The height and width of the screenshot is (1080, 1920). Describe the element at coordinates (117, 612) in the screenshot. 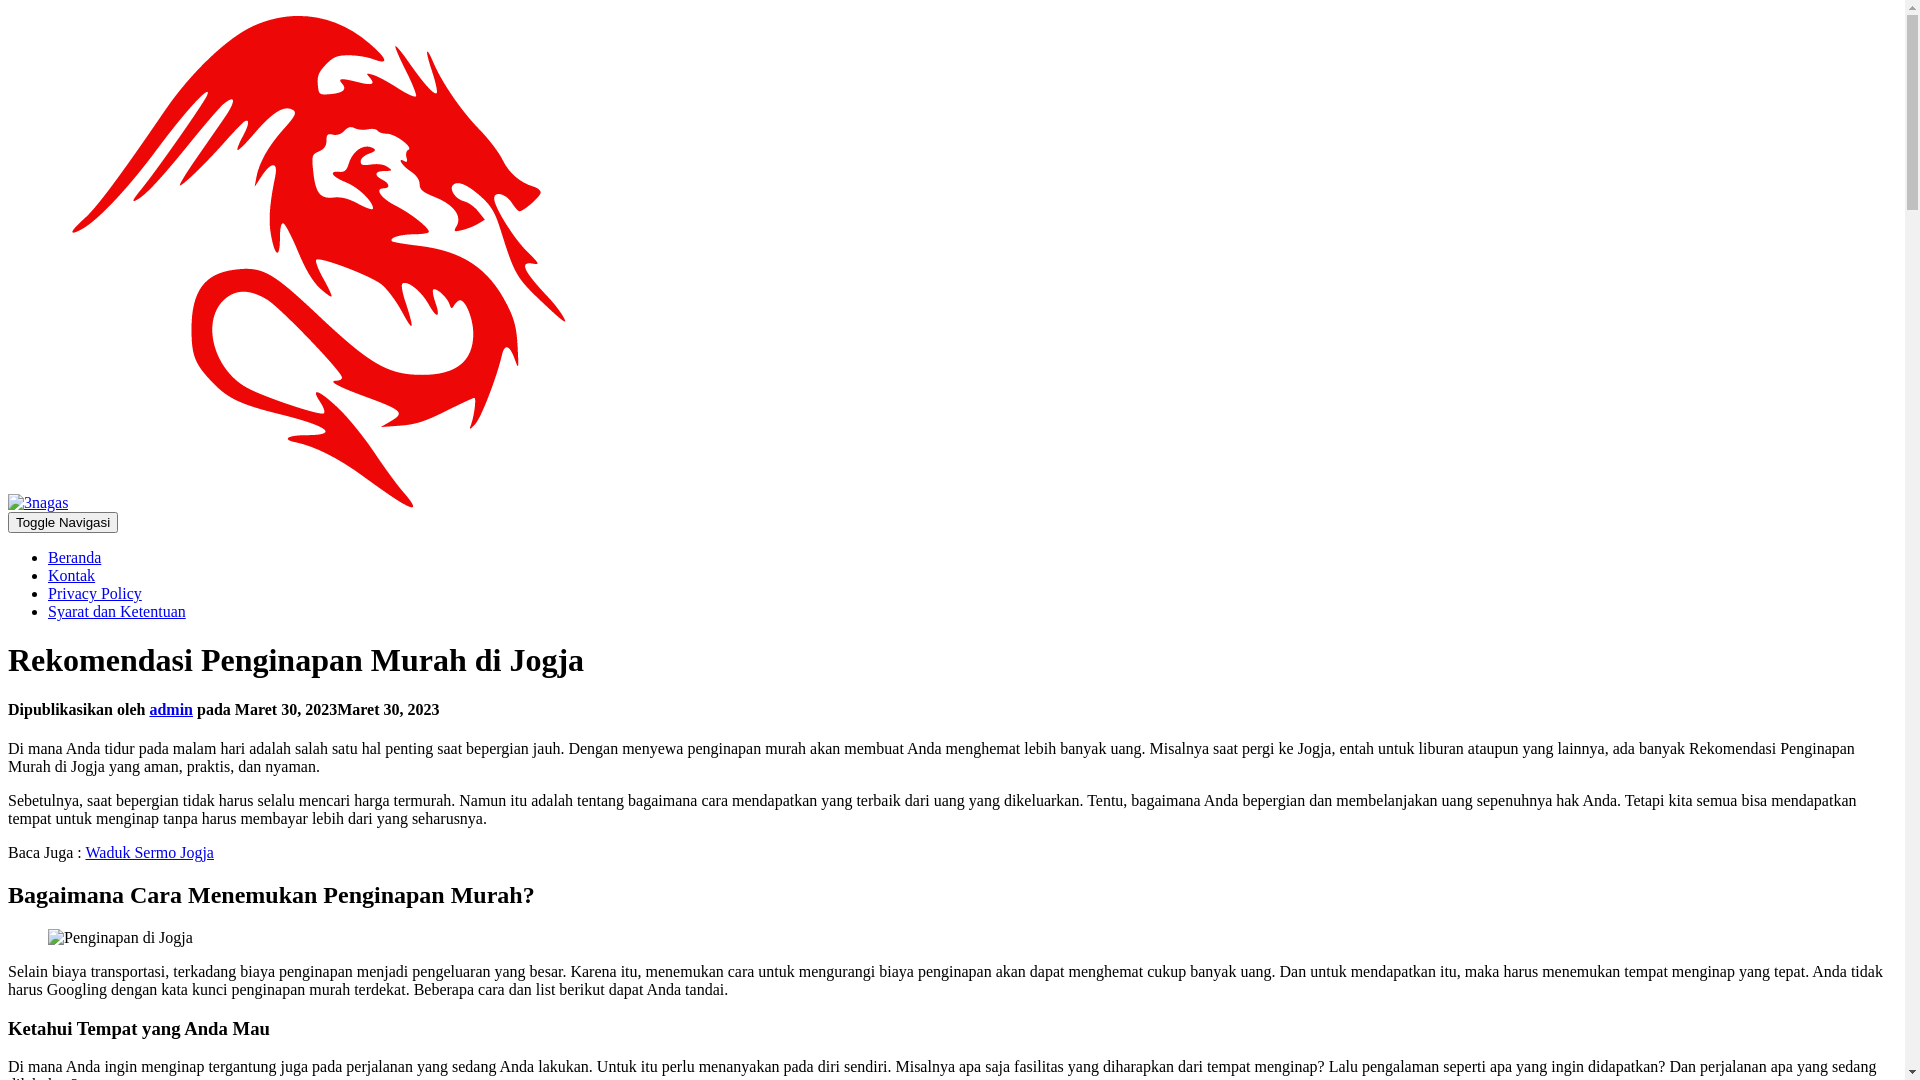

I see `Syarat dan Ketentuan` at that location.